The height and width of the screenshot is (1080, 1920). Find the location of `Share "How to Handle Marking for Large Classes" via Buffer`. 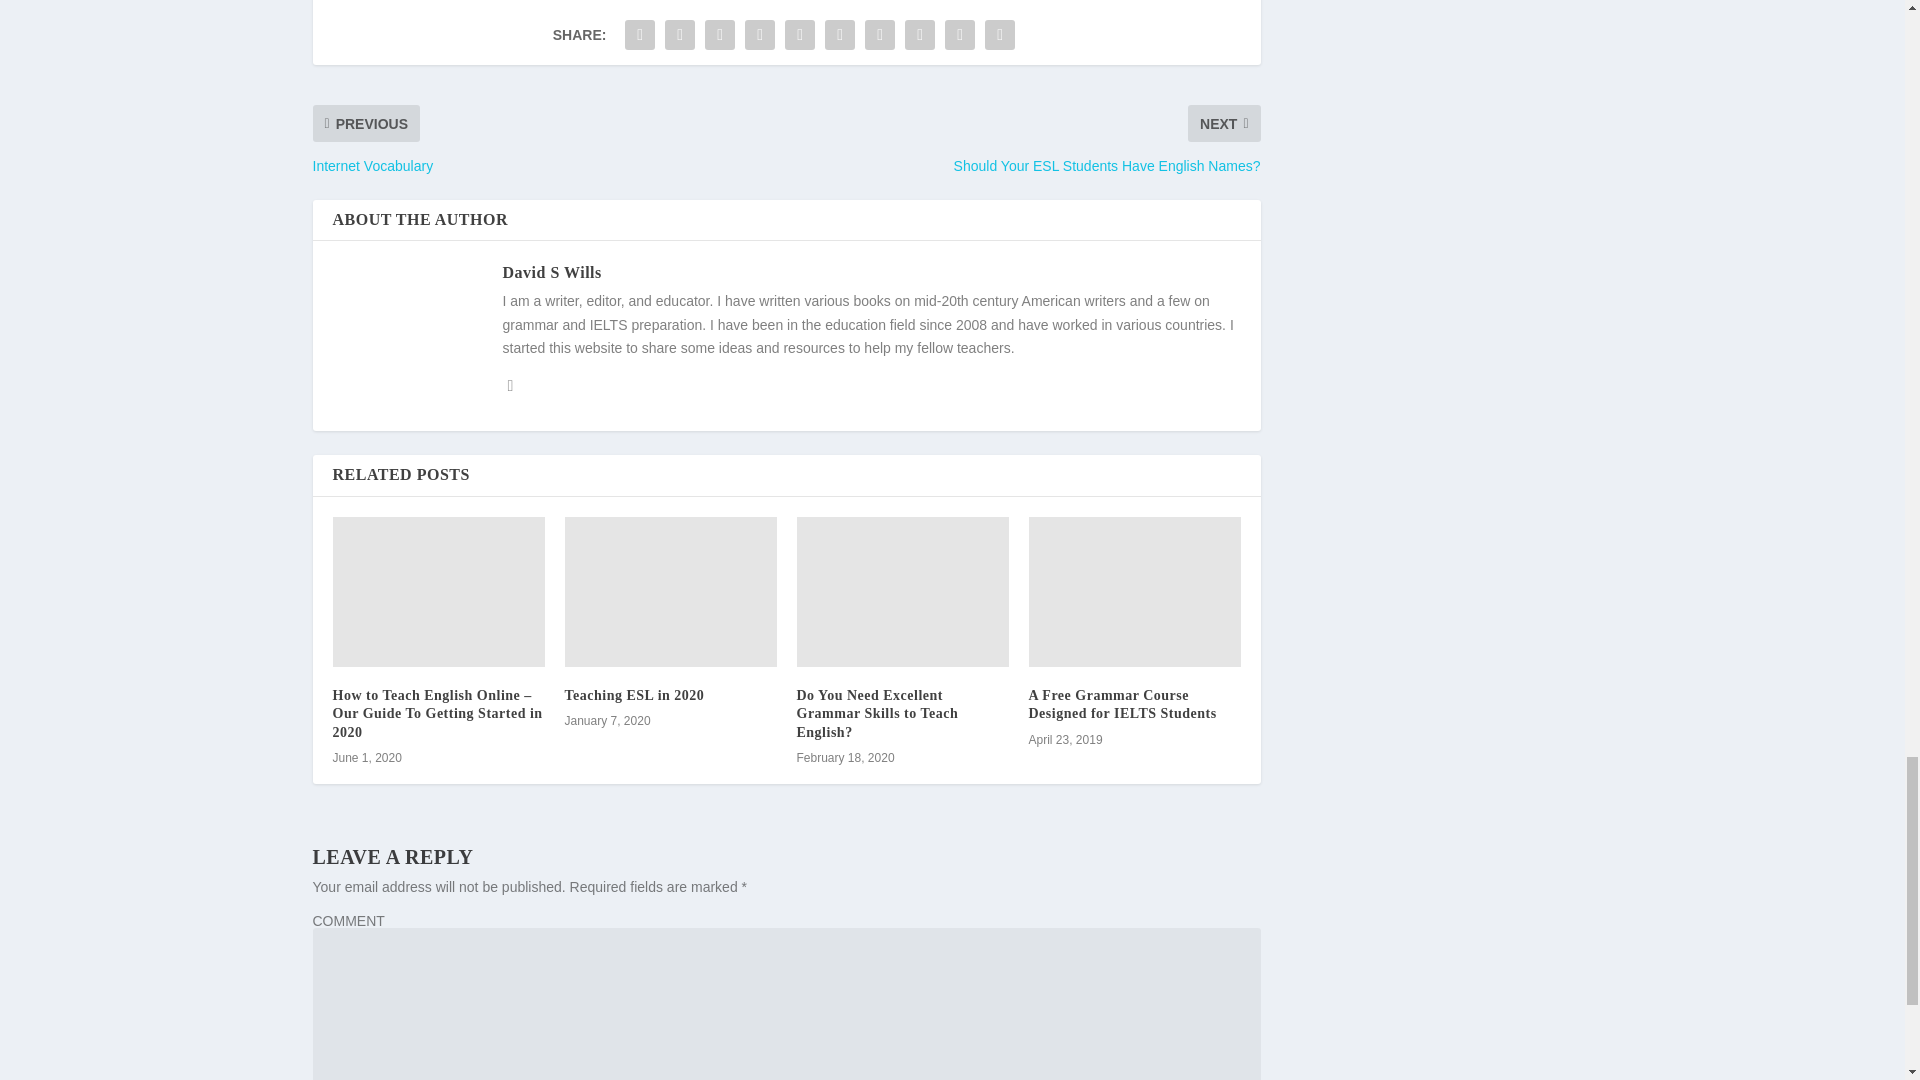

Share "How to Handle Marking for Large Classes" via Buffer is located at coordinates (880, 35).